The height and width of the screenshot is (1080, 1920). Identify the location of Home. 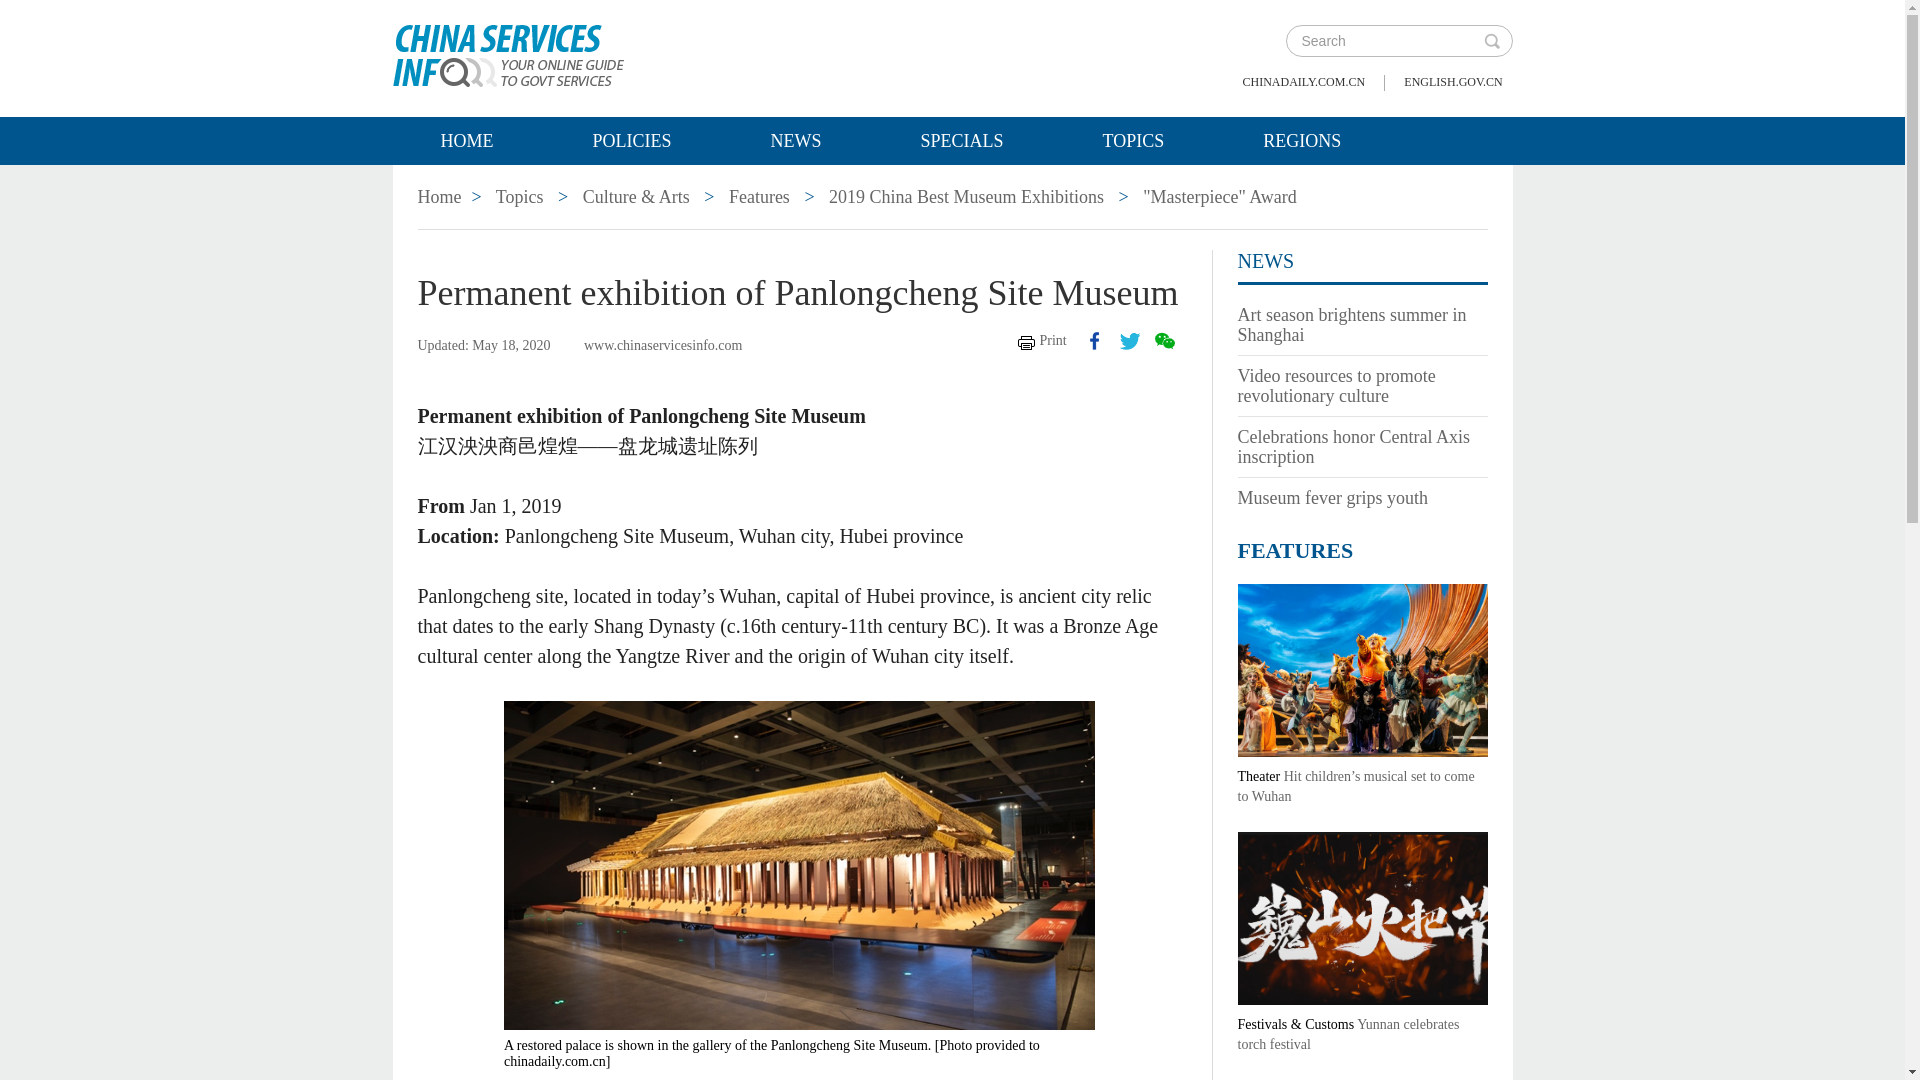
(440, 196).